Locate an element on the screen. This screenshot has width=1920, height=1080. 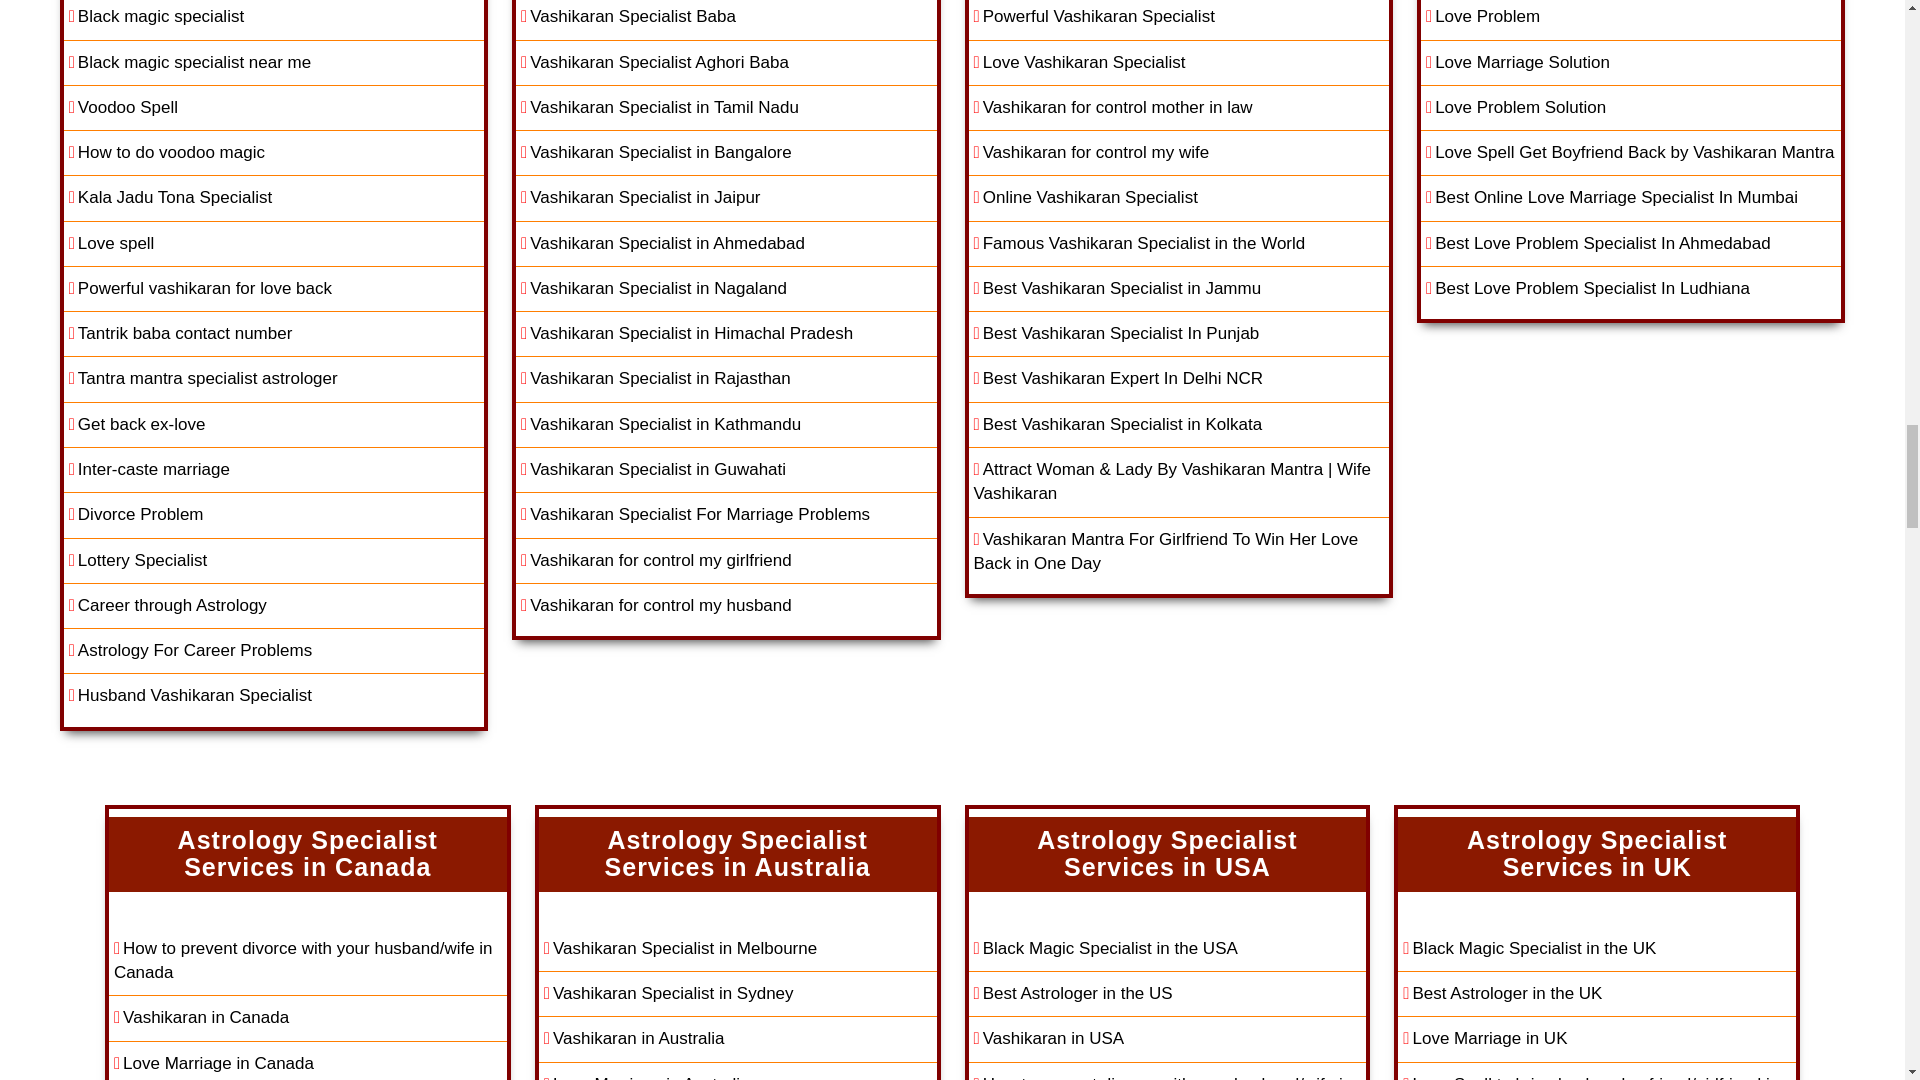
Vashikaran Specialist in Jaipur is located at coordinates (726, 198).